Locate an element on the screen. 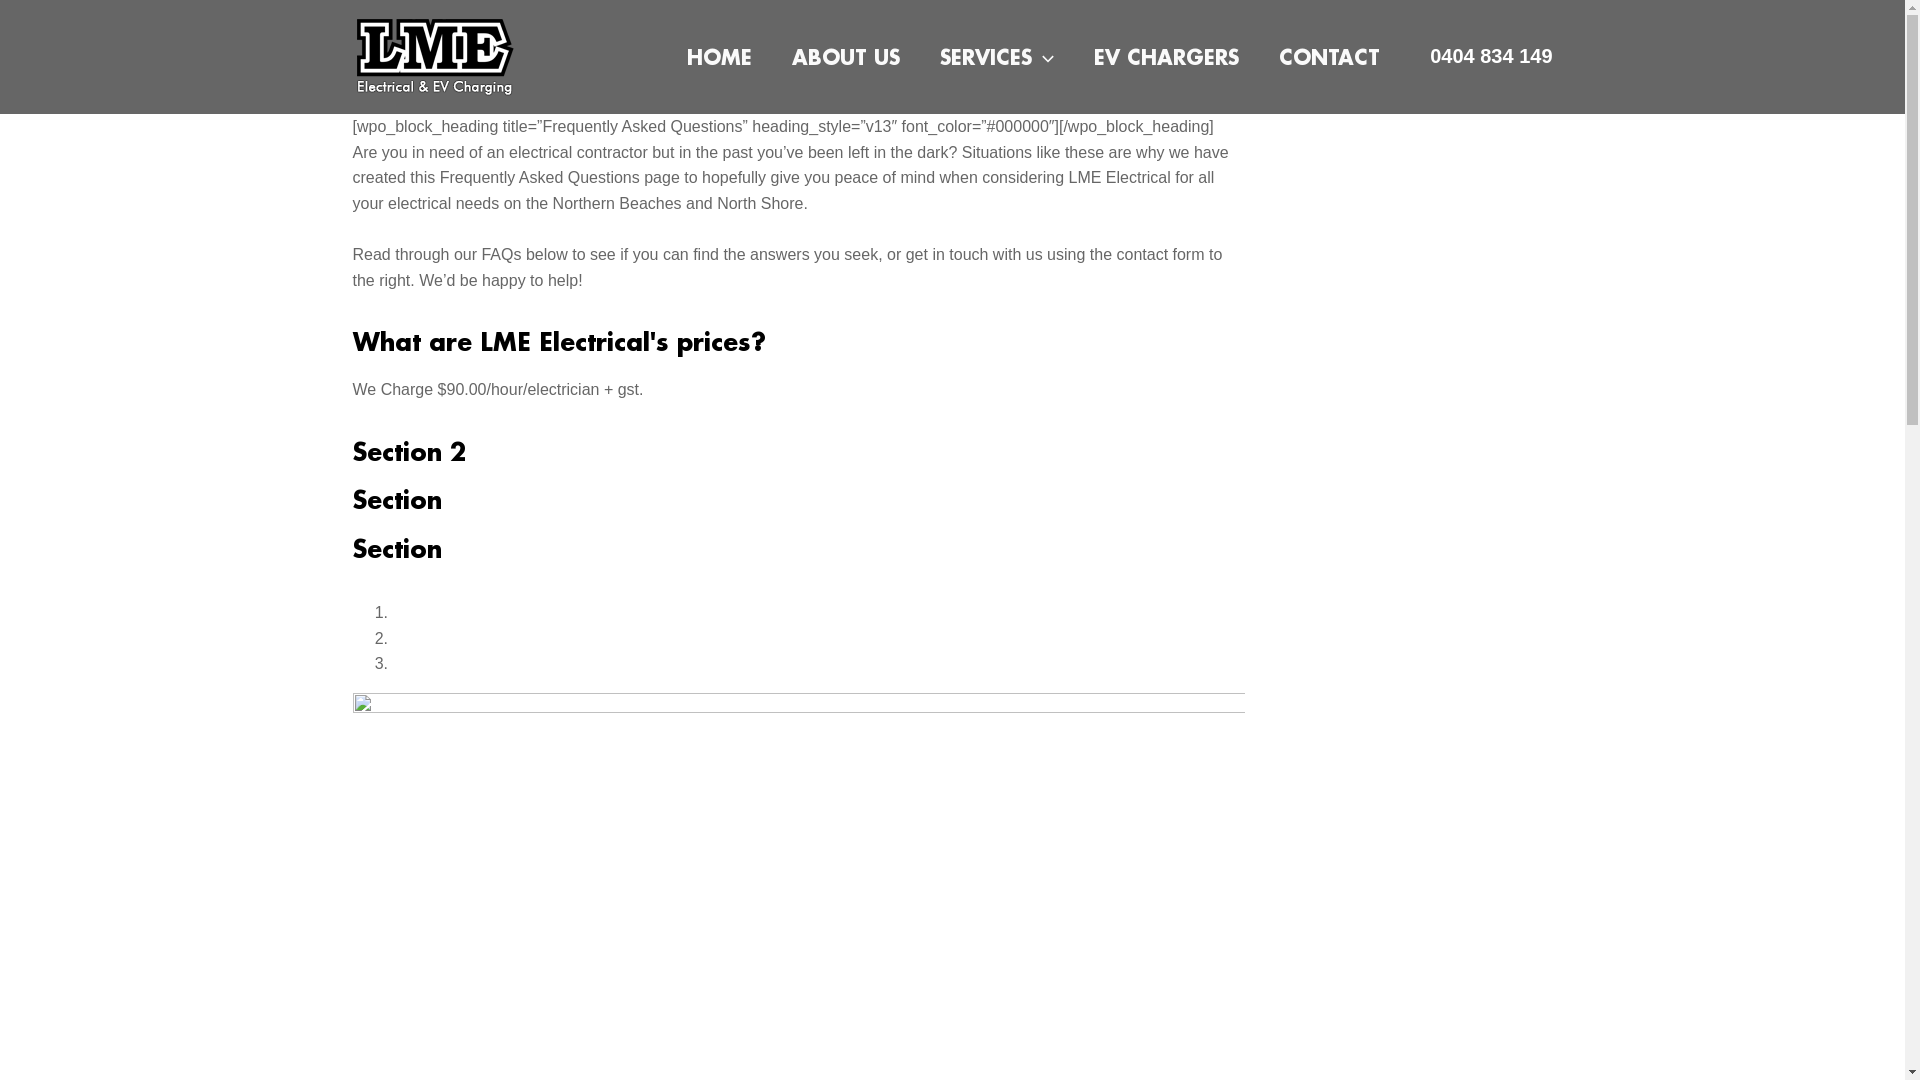 This screenshot has width=1920, height=1080. ABOUT US is located at coordinates (846, 57).